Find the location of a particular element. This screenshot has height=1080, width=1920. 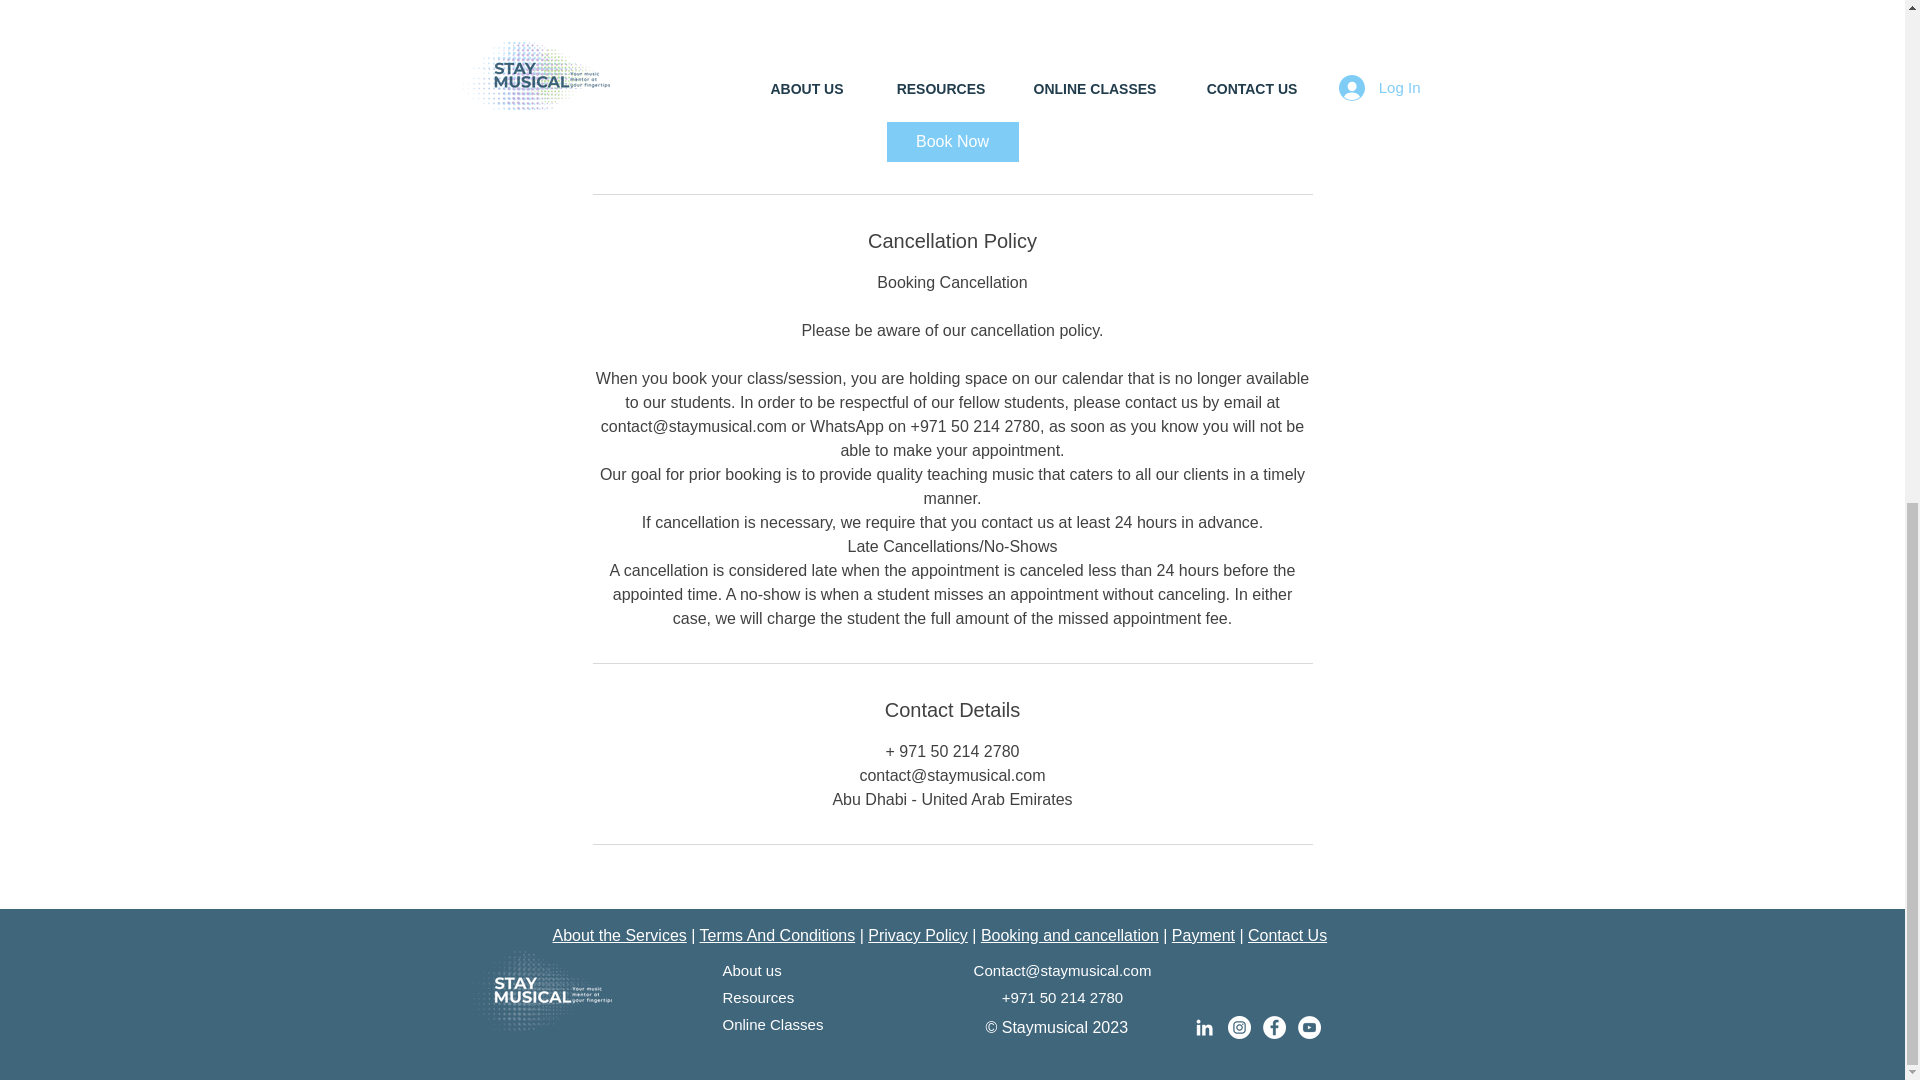

About us is located at coordinates (751, 970).